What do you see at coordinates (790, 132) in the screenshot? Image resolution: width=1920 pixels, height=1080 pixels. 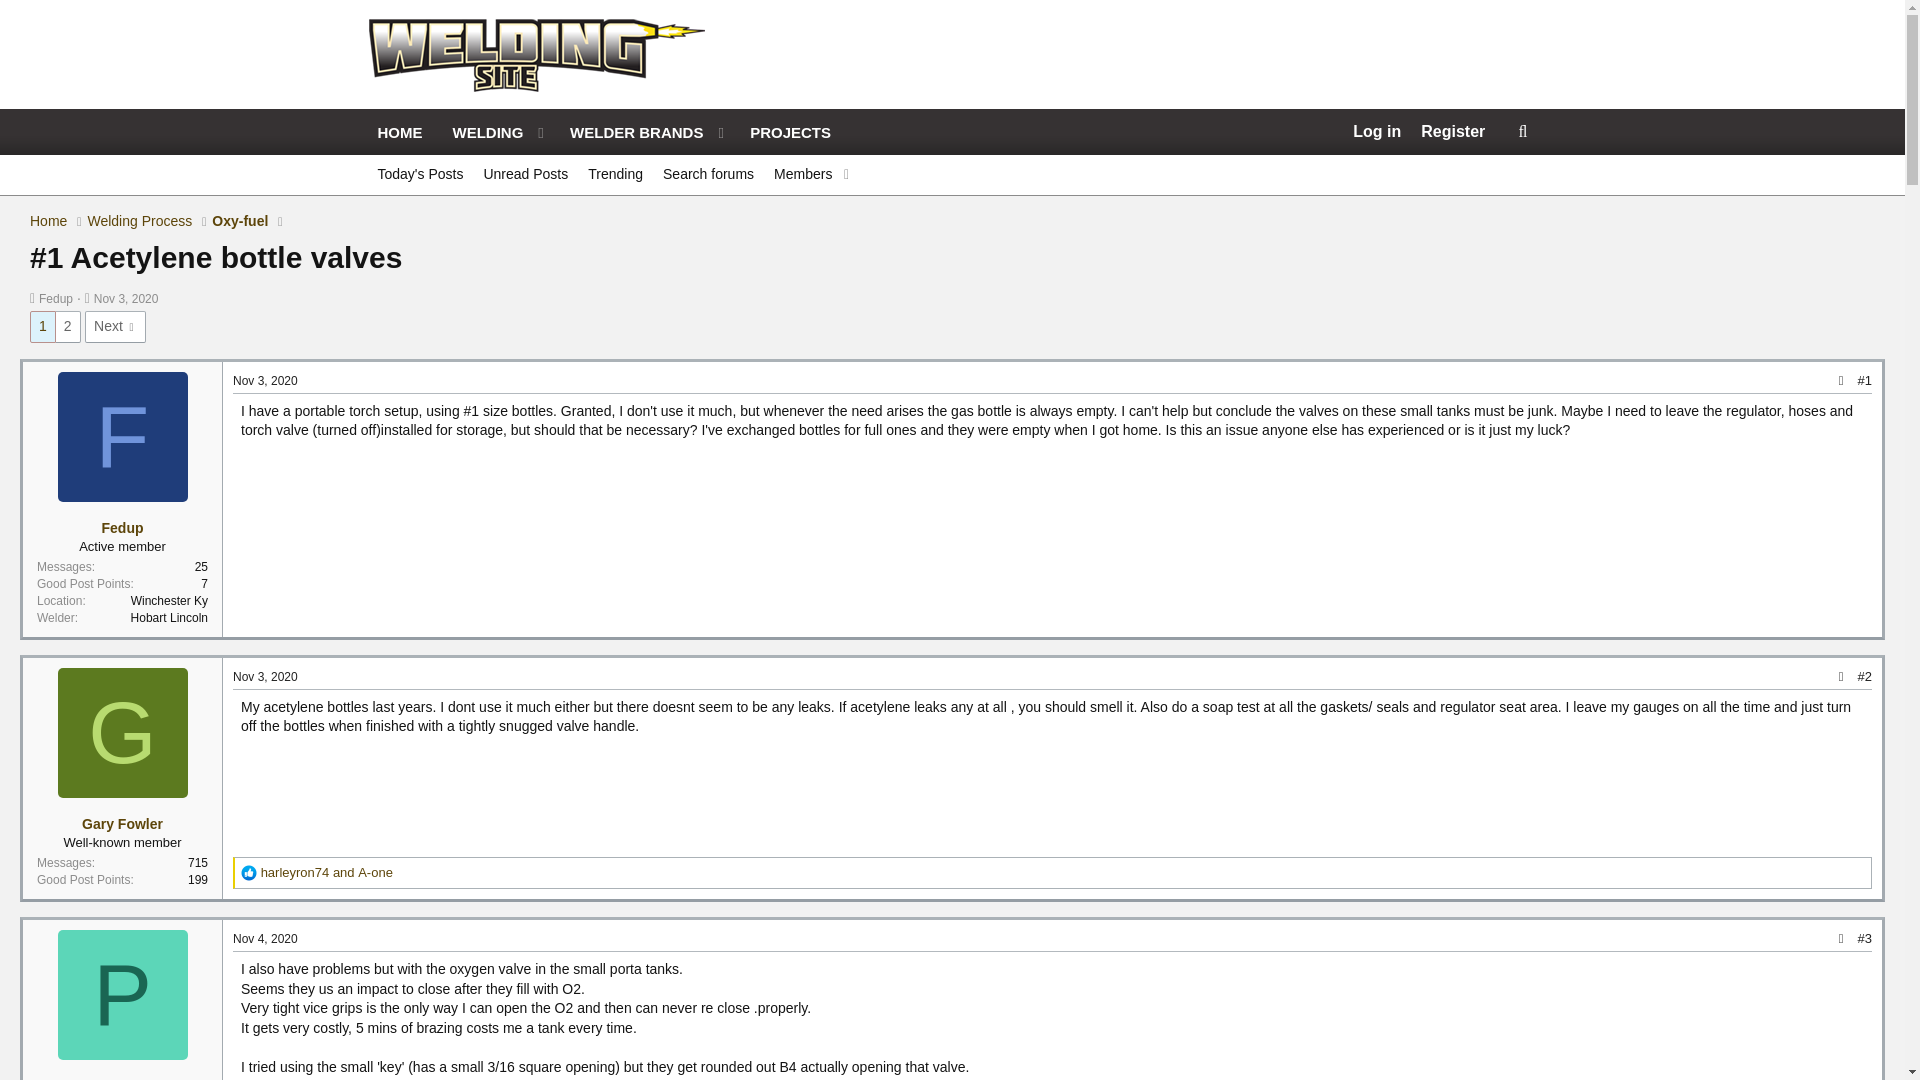 I see `PROJECTS` at bounding box center [790, 132].